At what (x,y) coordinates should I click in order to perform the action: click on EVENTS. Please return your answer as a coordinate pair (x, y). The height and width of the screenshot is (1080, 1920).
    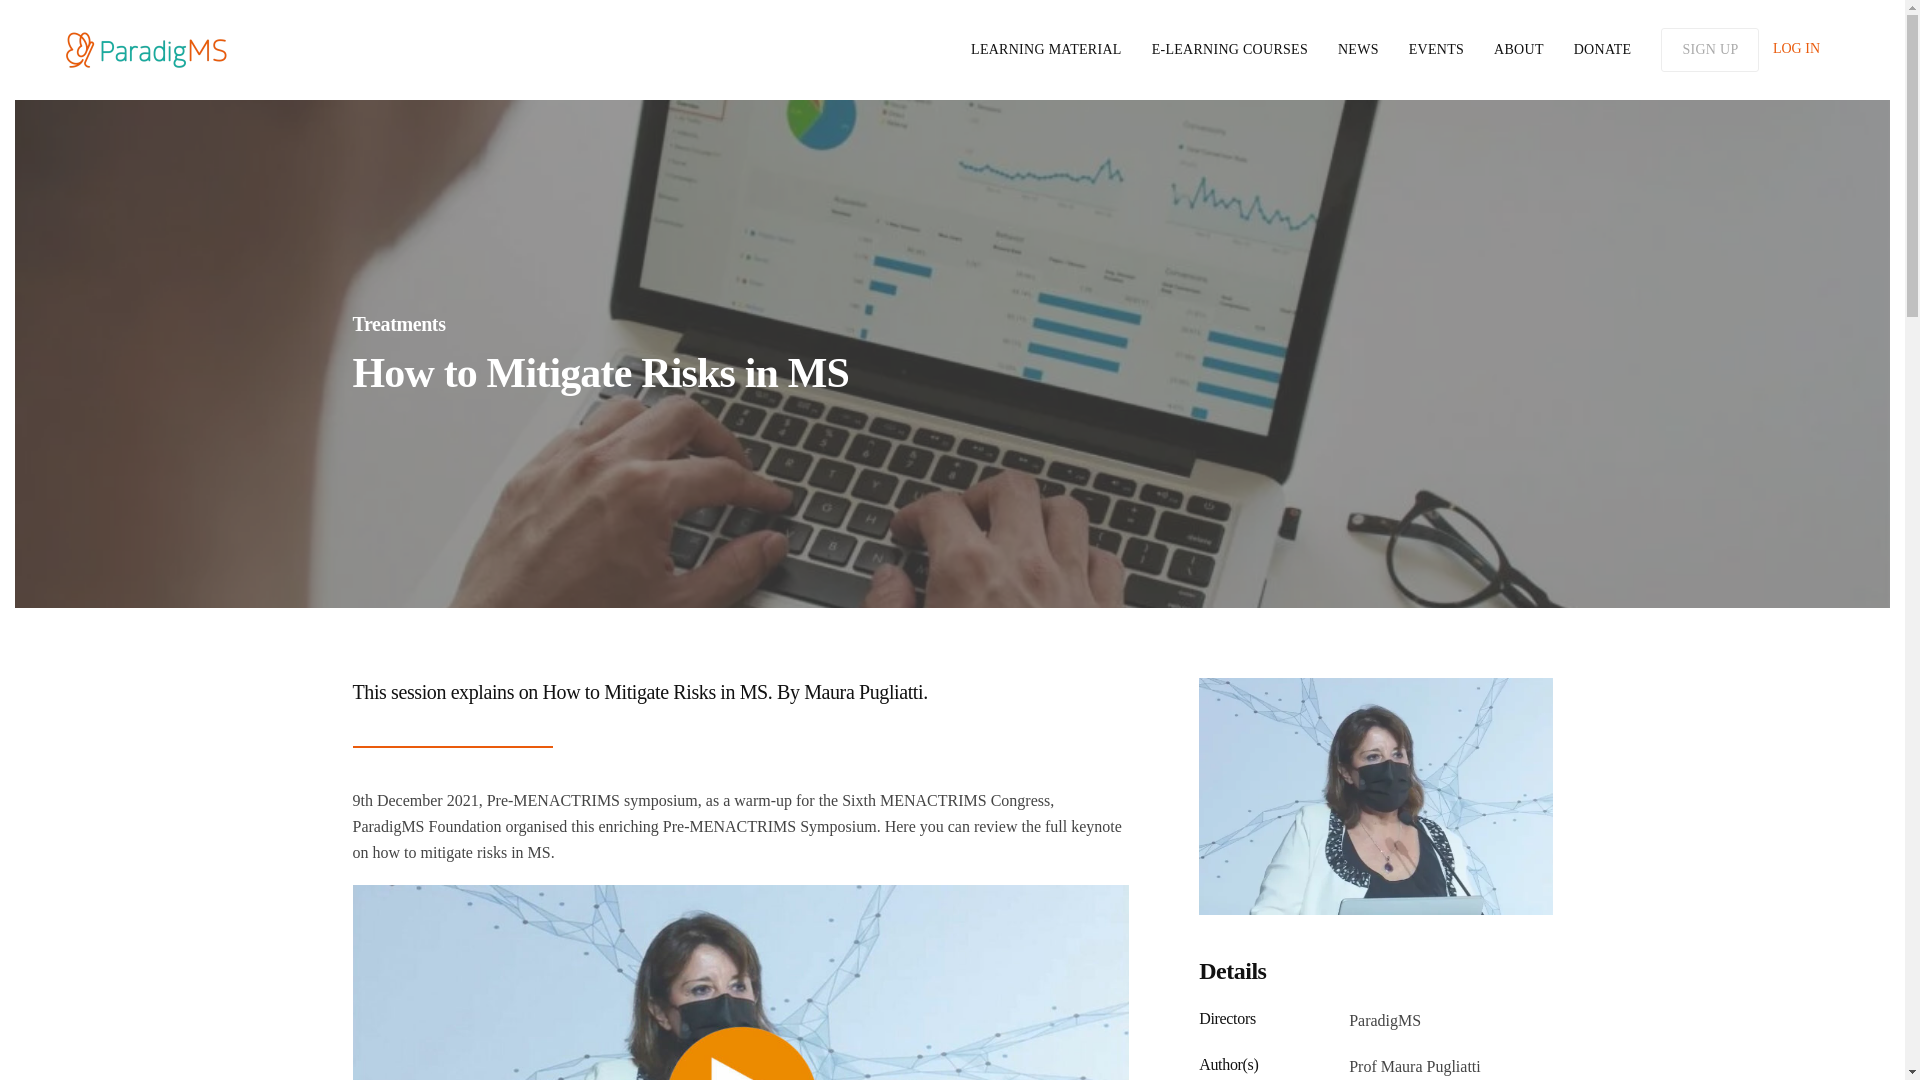
    Looking at the image, I should click on (1436, 49).